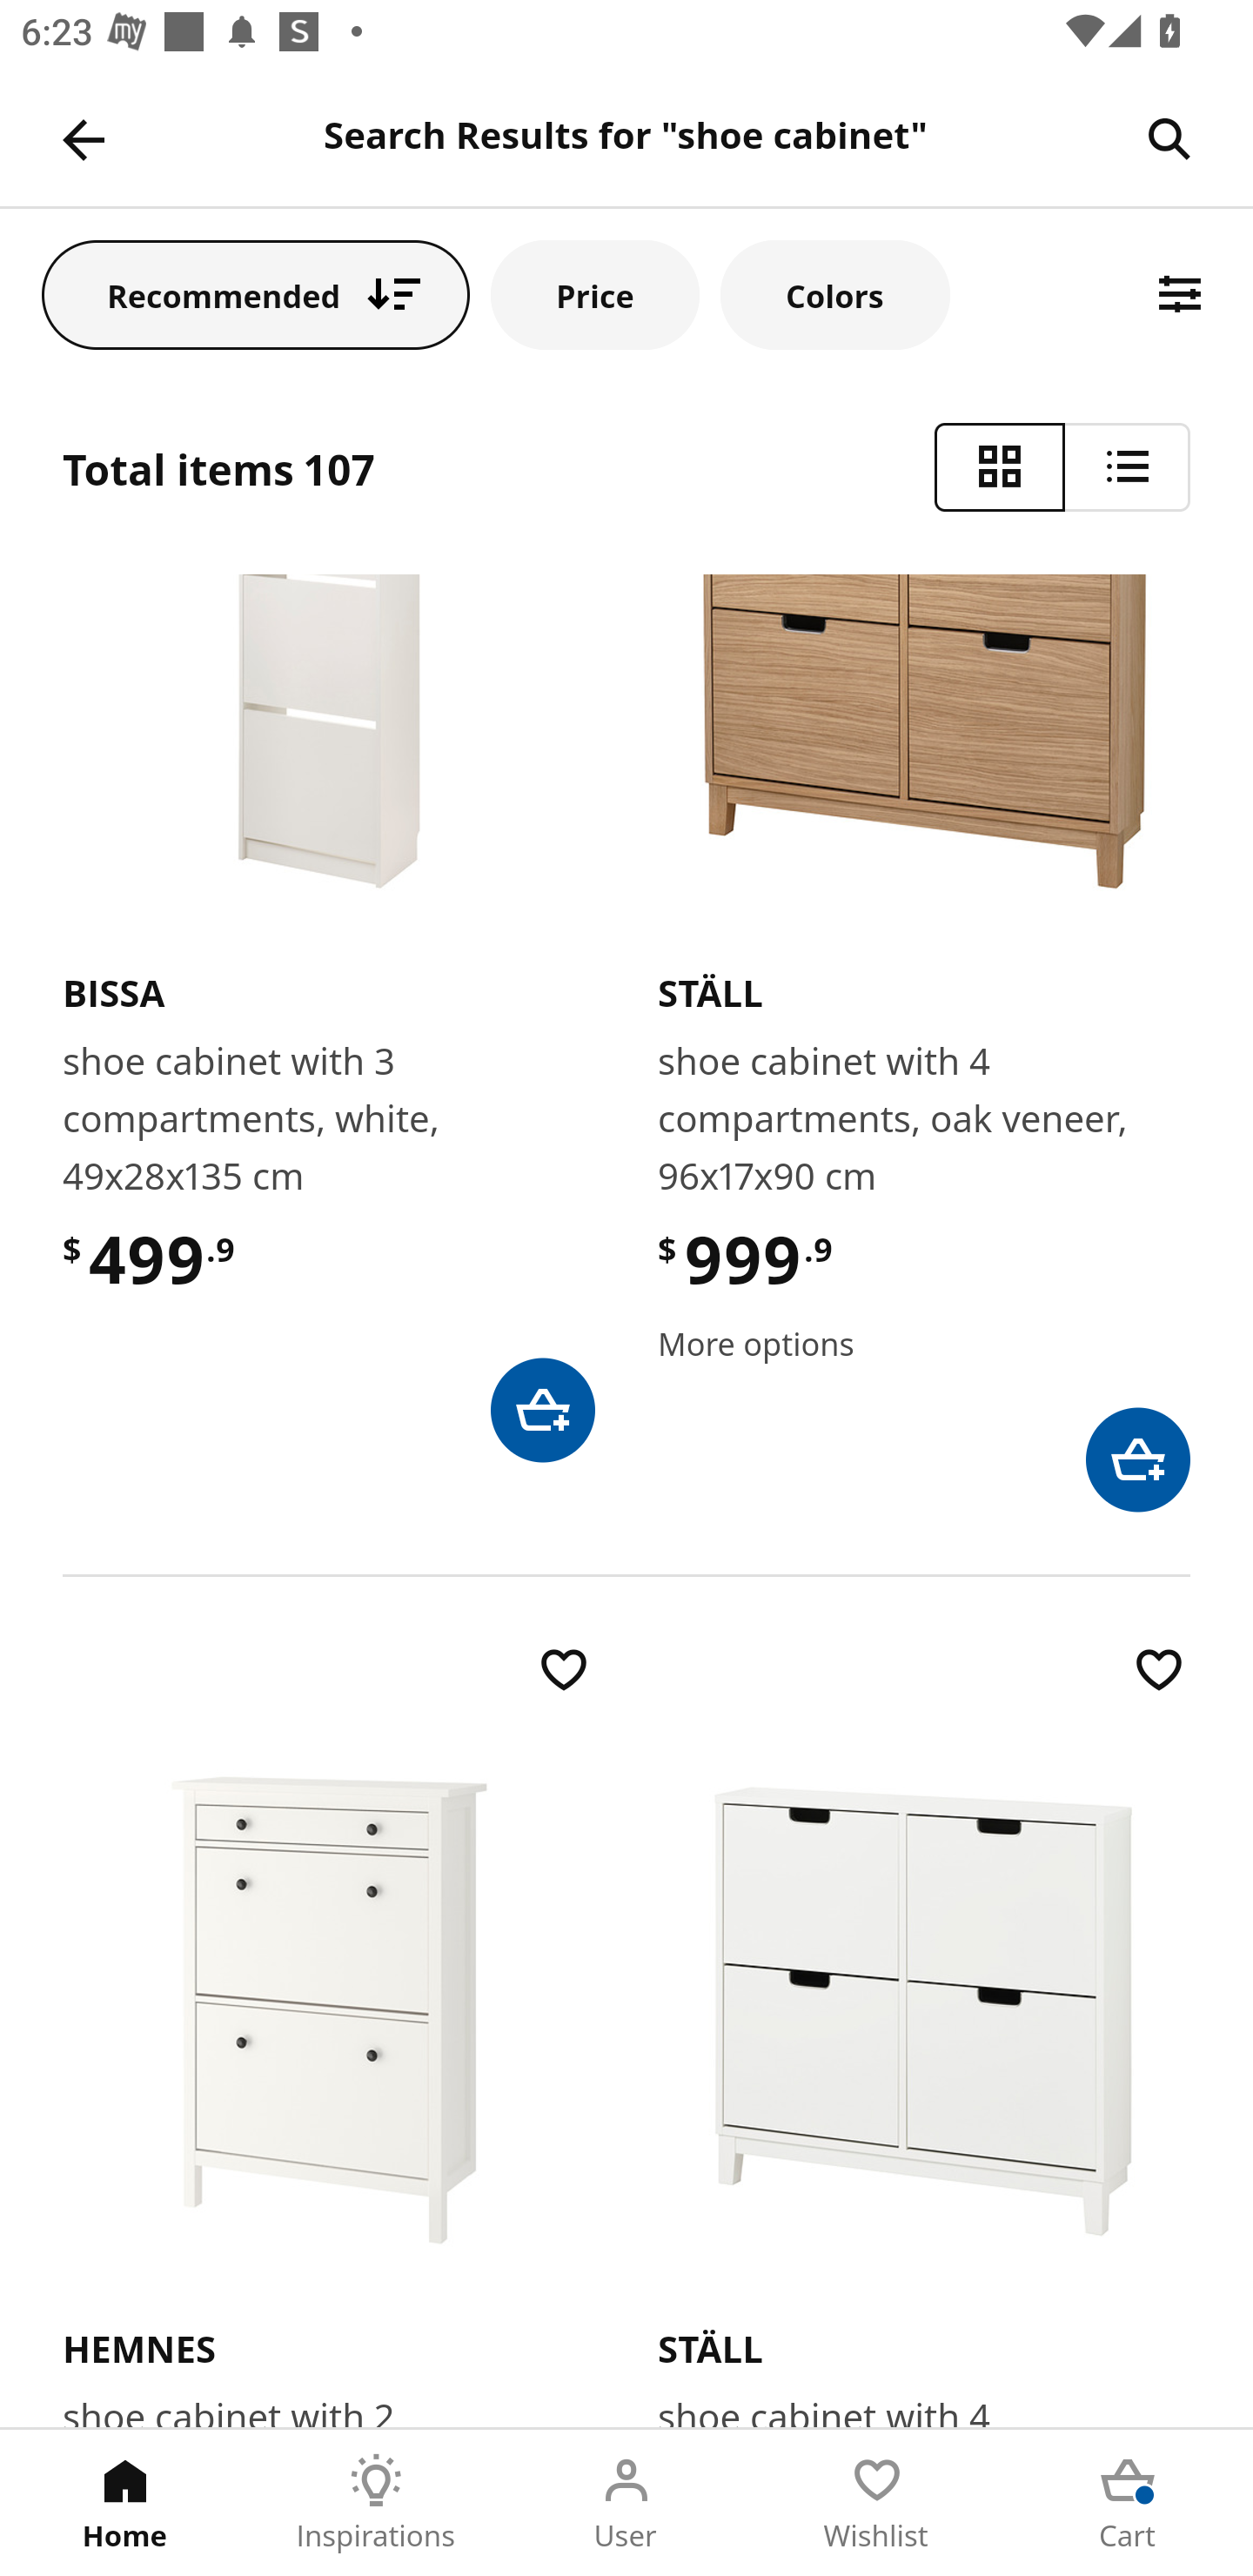  What do you see at coordinates (1128, 2503) in the screenshot?
I see `Cart
Tab 5 of 5` at bounding box center [1128, 2503].